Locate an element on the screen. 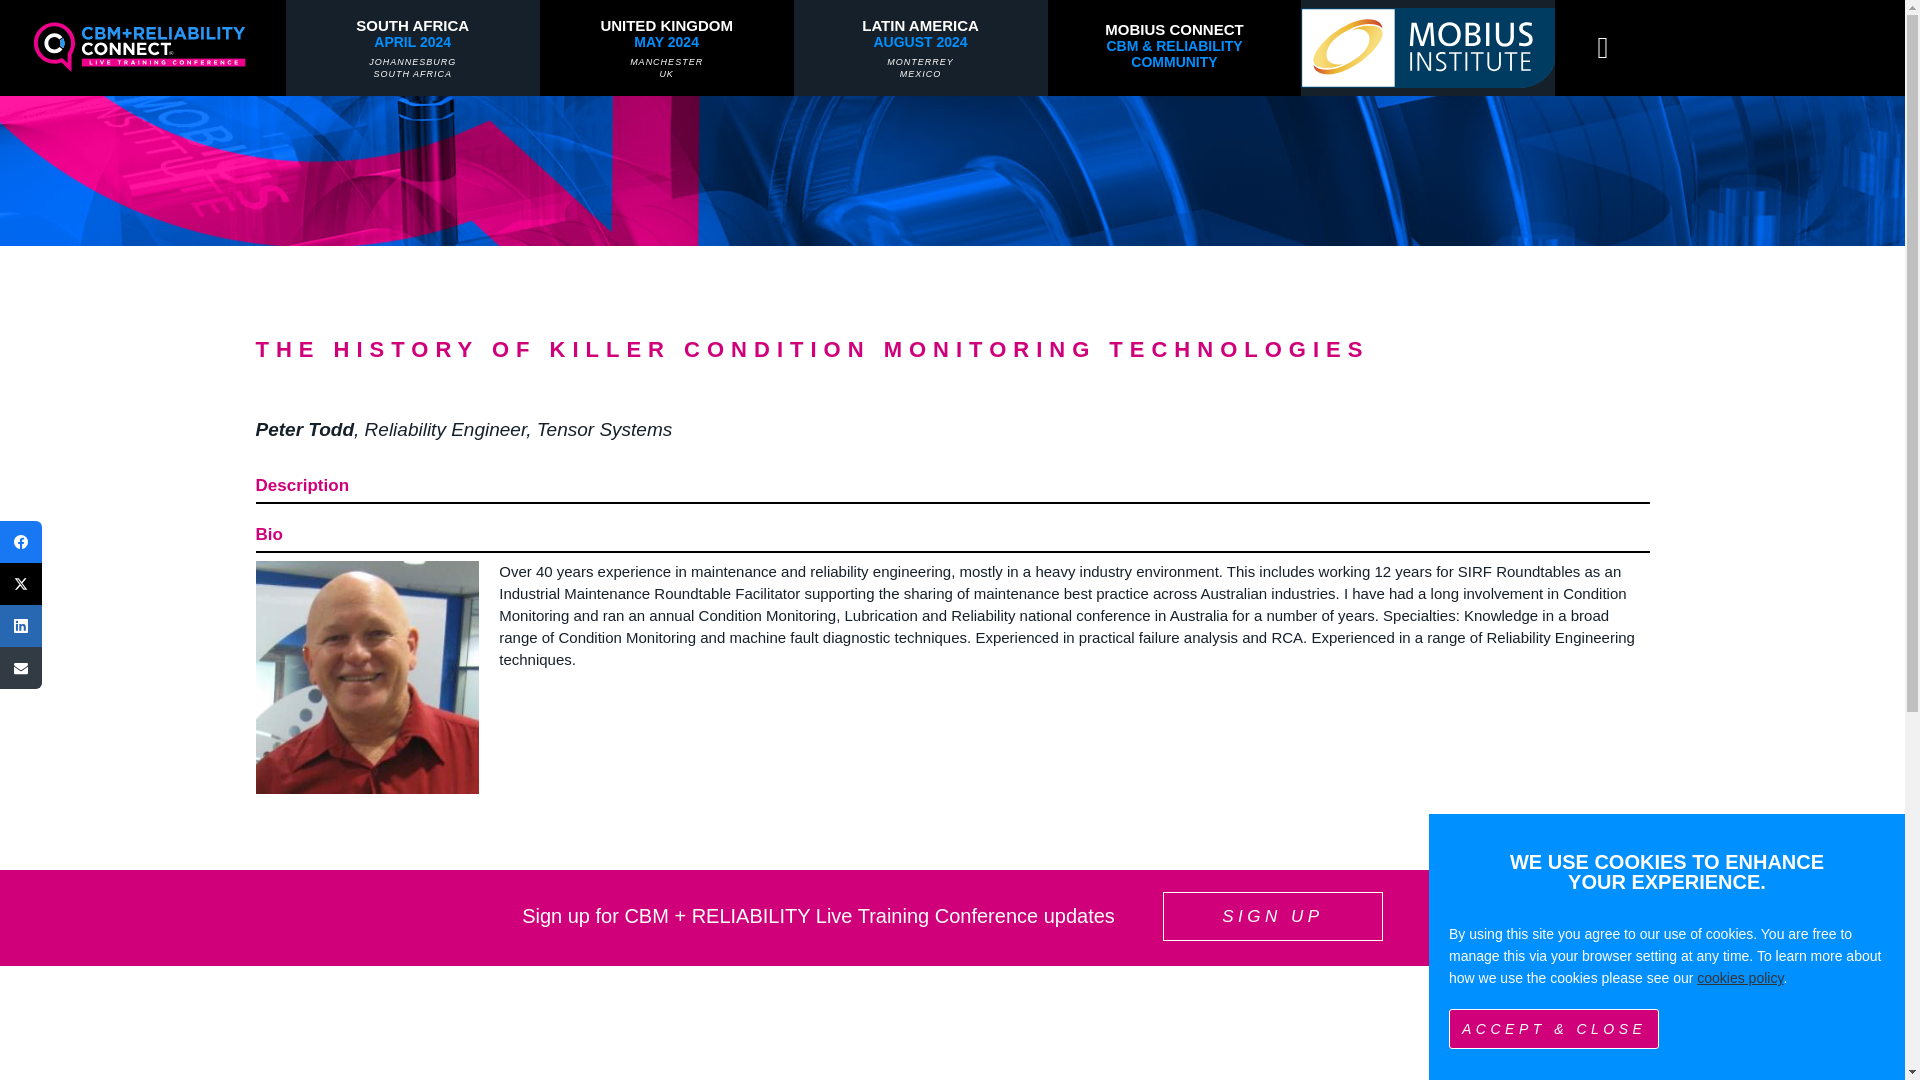  MENU ITEM is located at coordinates (1272, 916).